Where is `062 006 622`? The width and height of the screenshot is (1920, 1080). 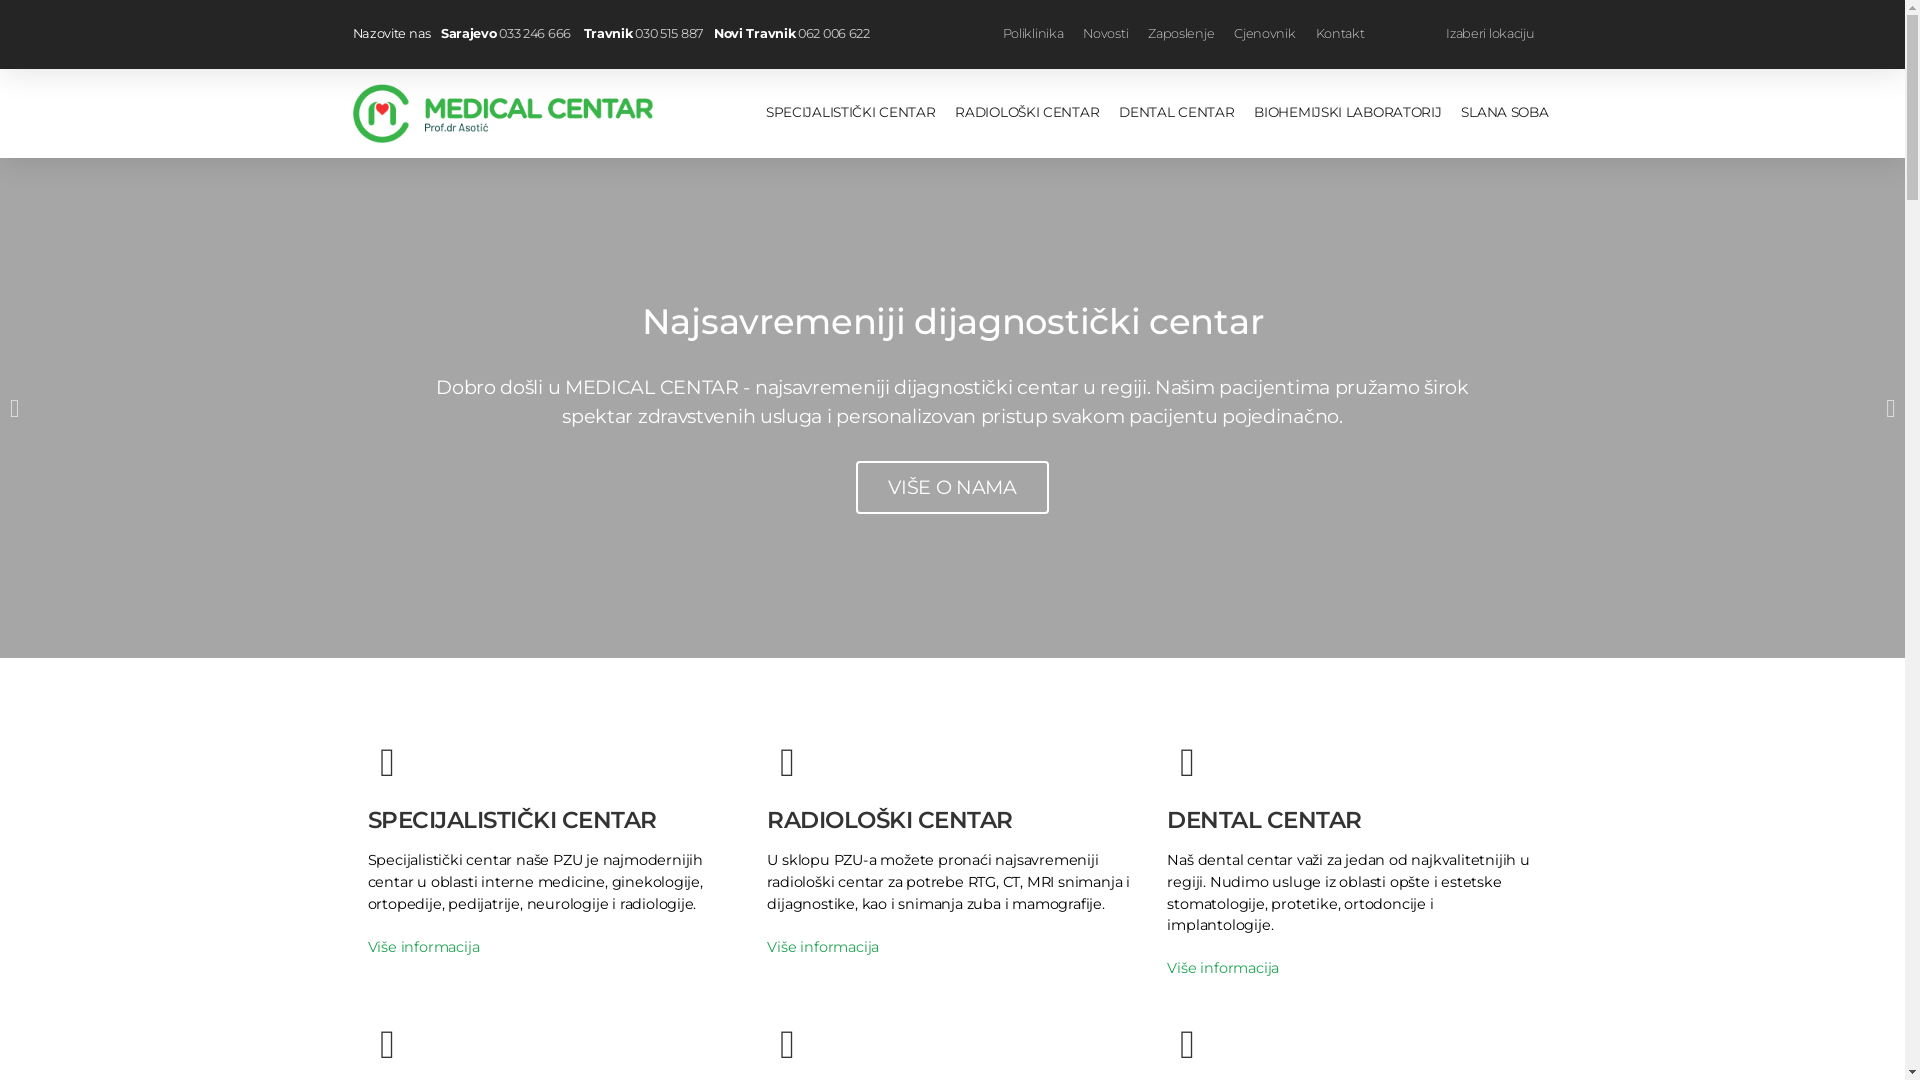
062 006 622 is located at coordinates (834, 34).